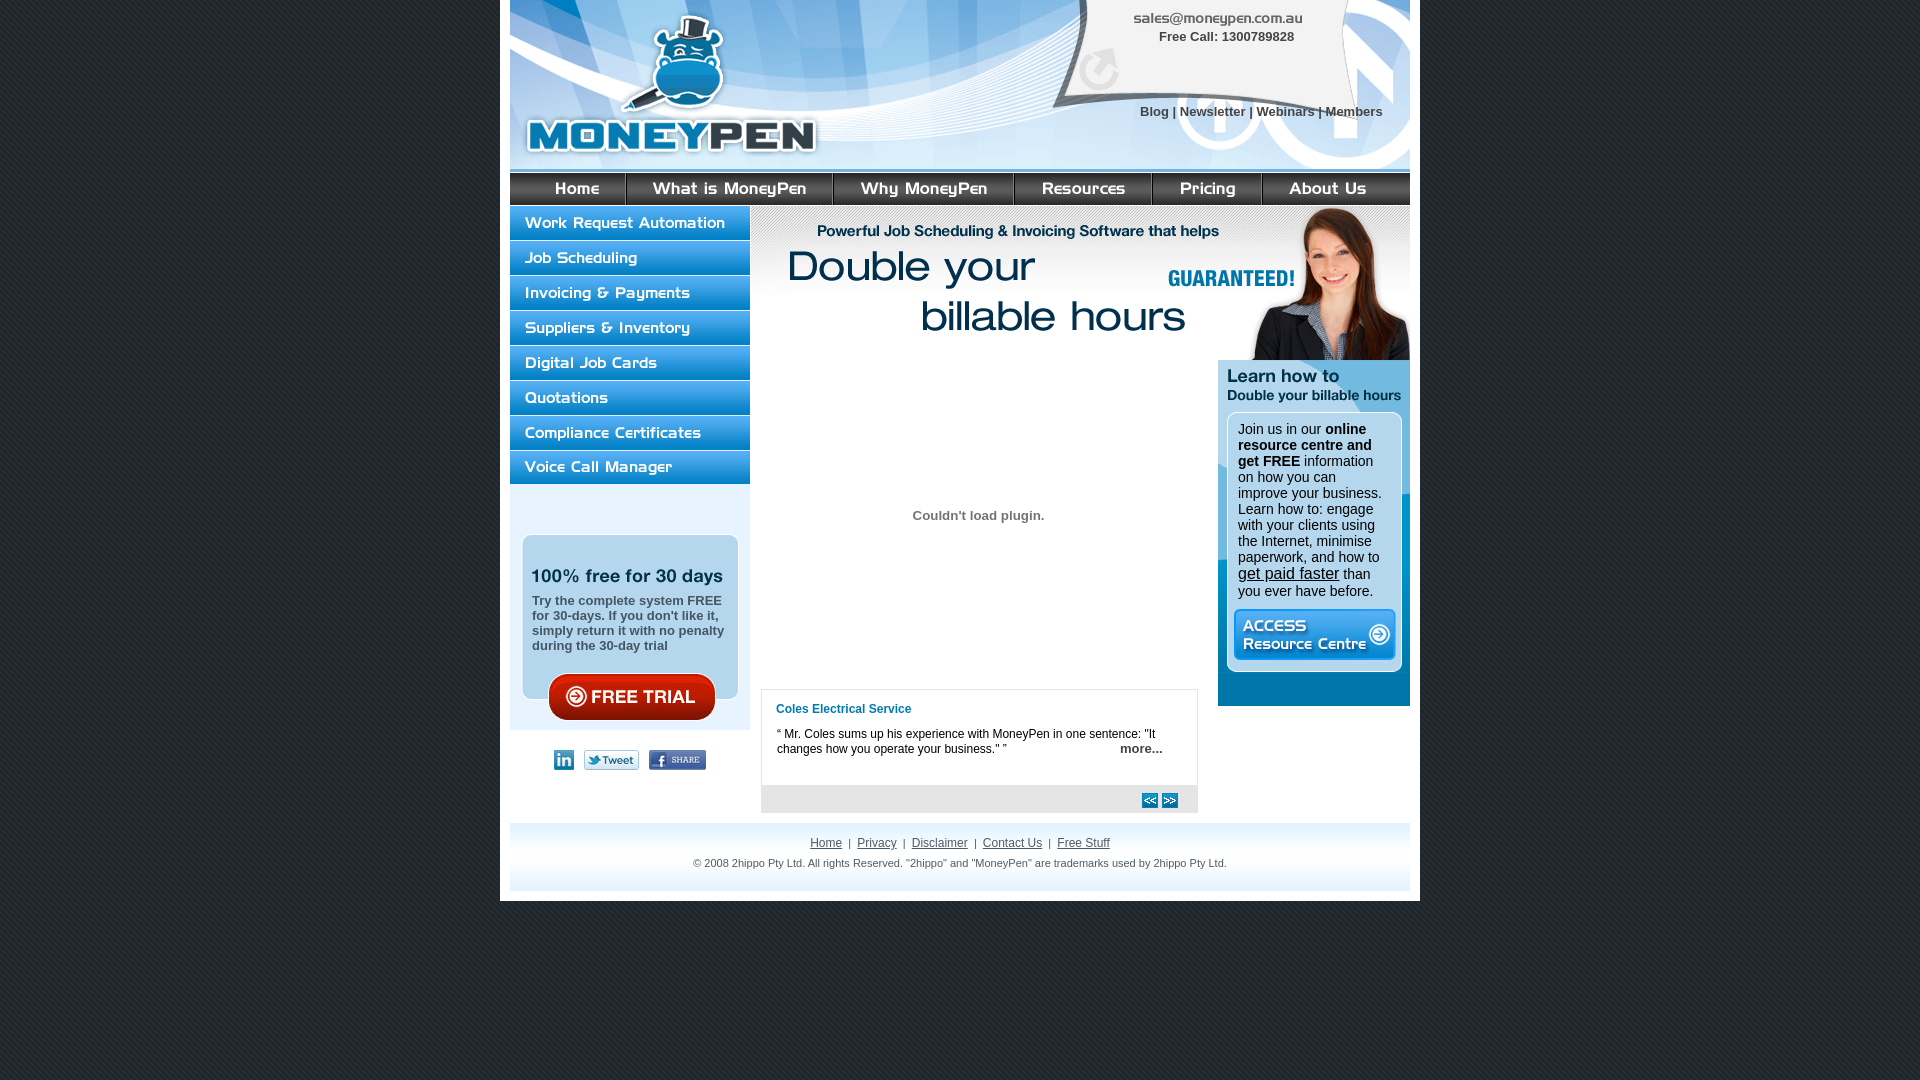 This screenshot has height=1080, width=1920. I want to click on Work Request Automation, so click(630, 224).